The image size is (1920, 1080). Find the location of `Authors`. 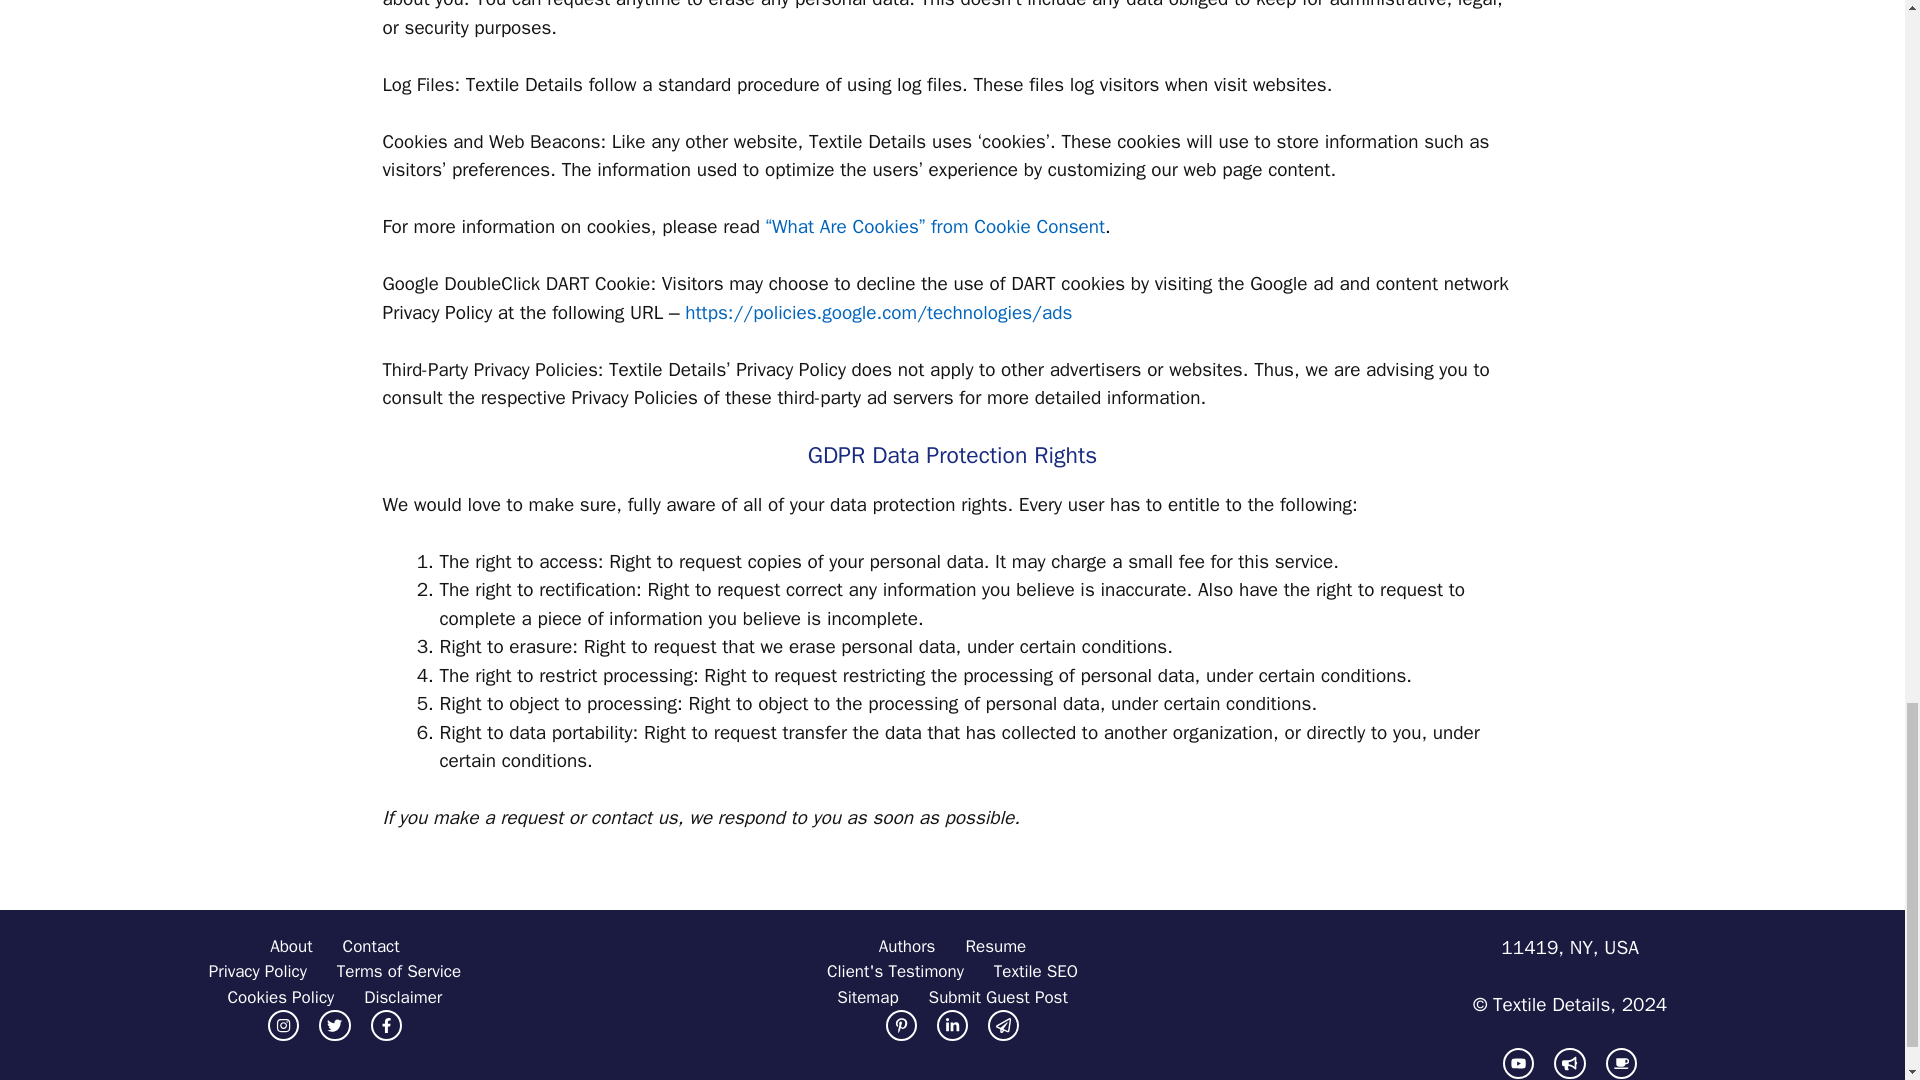

Authors is located at coordinates (371, 947).